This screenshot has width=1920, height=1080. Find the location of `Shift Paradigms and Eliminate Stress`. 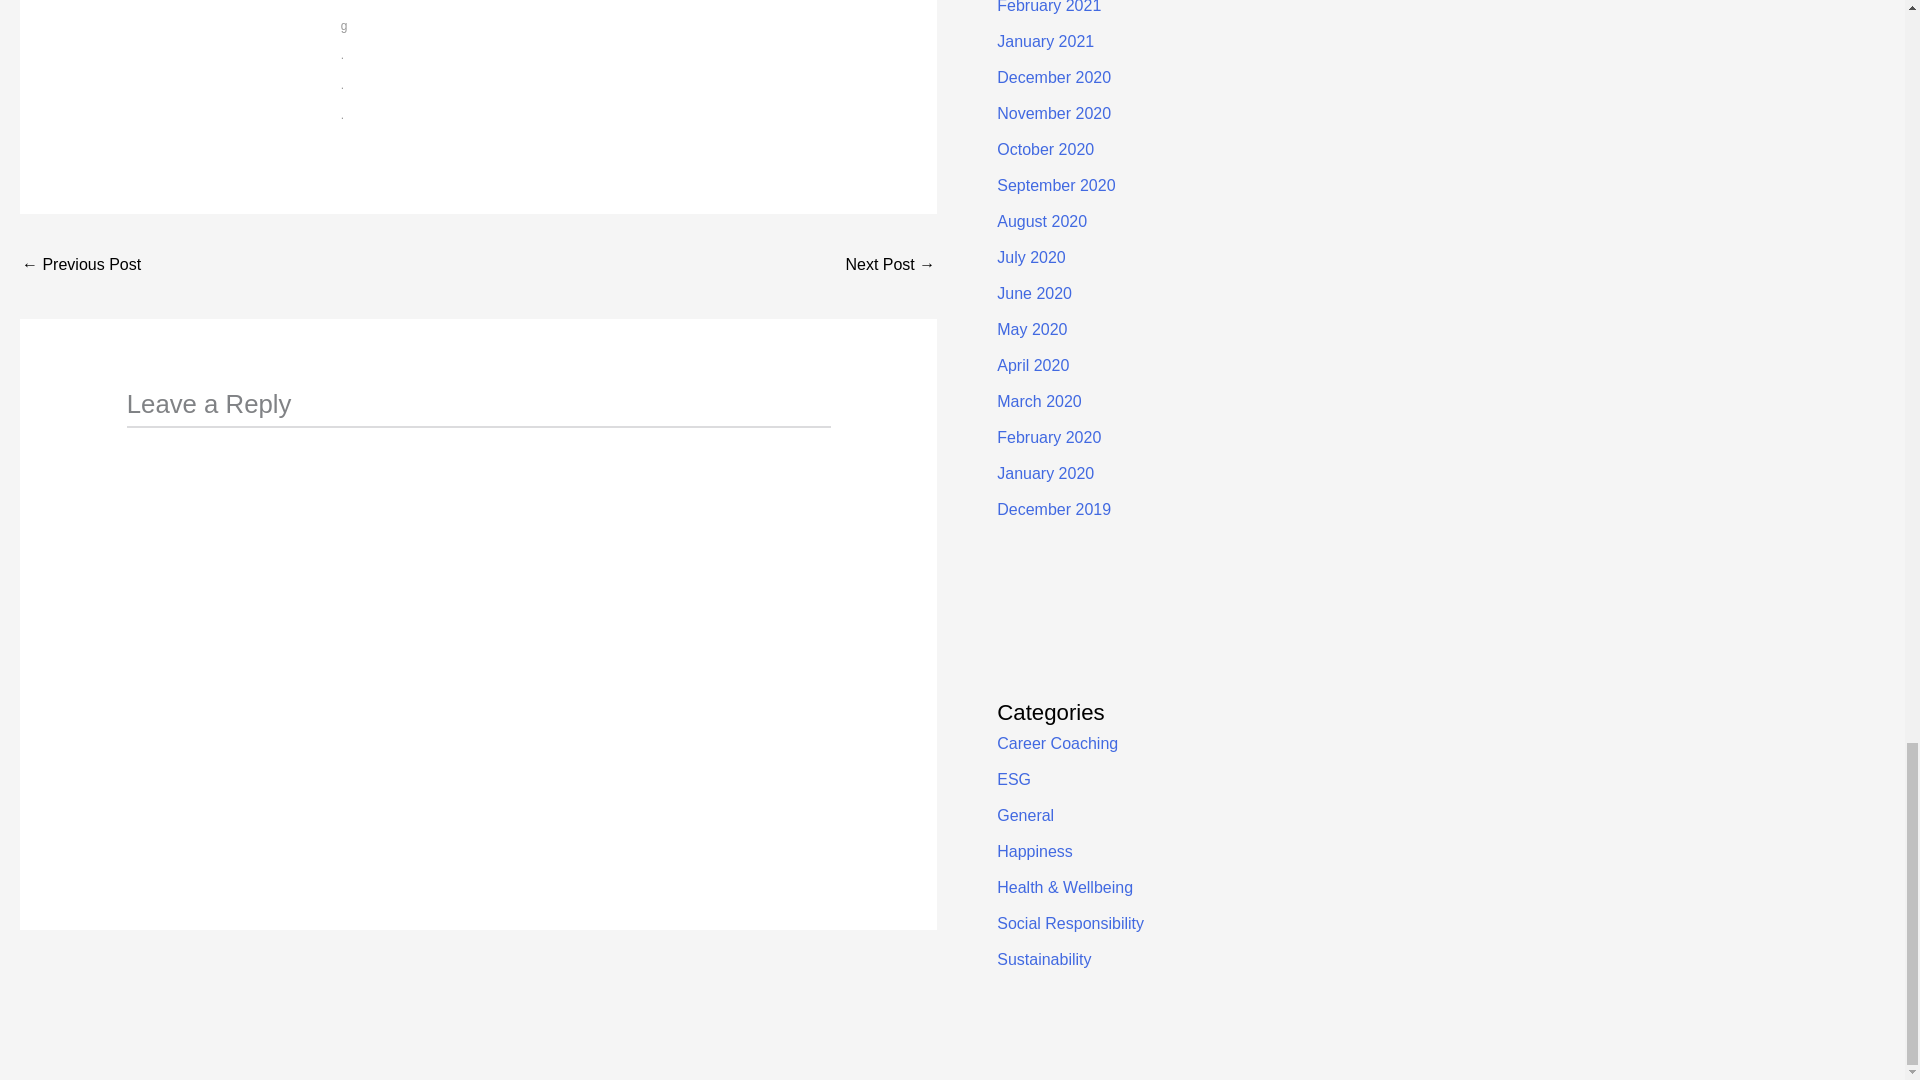

Shift Paradigms and Eliminate Stress is located at coordinates (80, 266).